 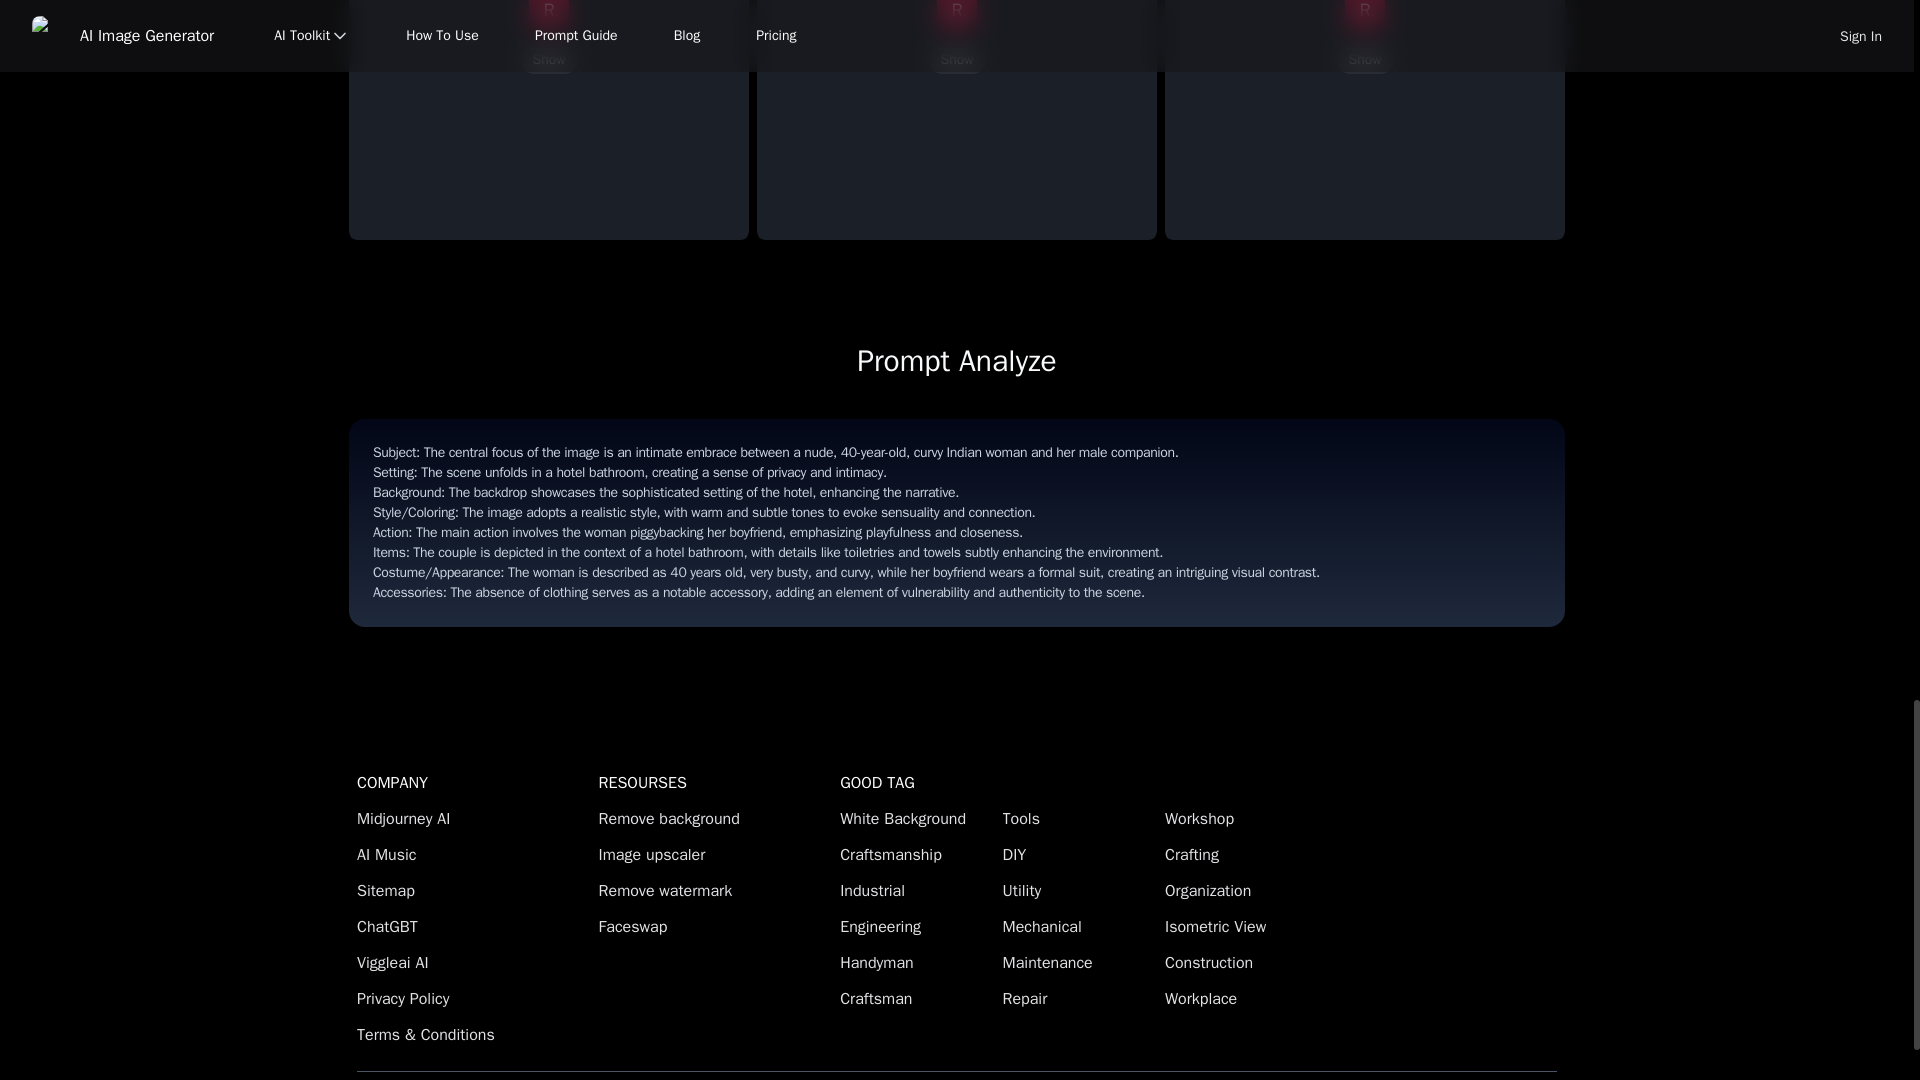 What do you see at coordinates (915, 890) in the screenshot?
I see `Industrial` at bounding box center [915, 890].